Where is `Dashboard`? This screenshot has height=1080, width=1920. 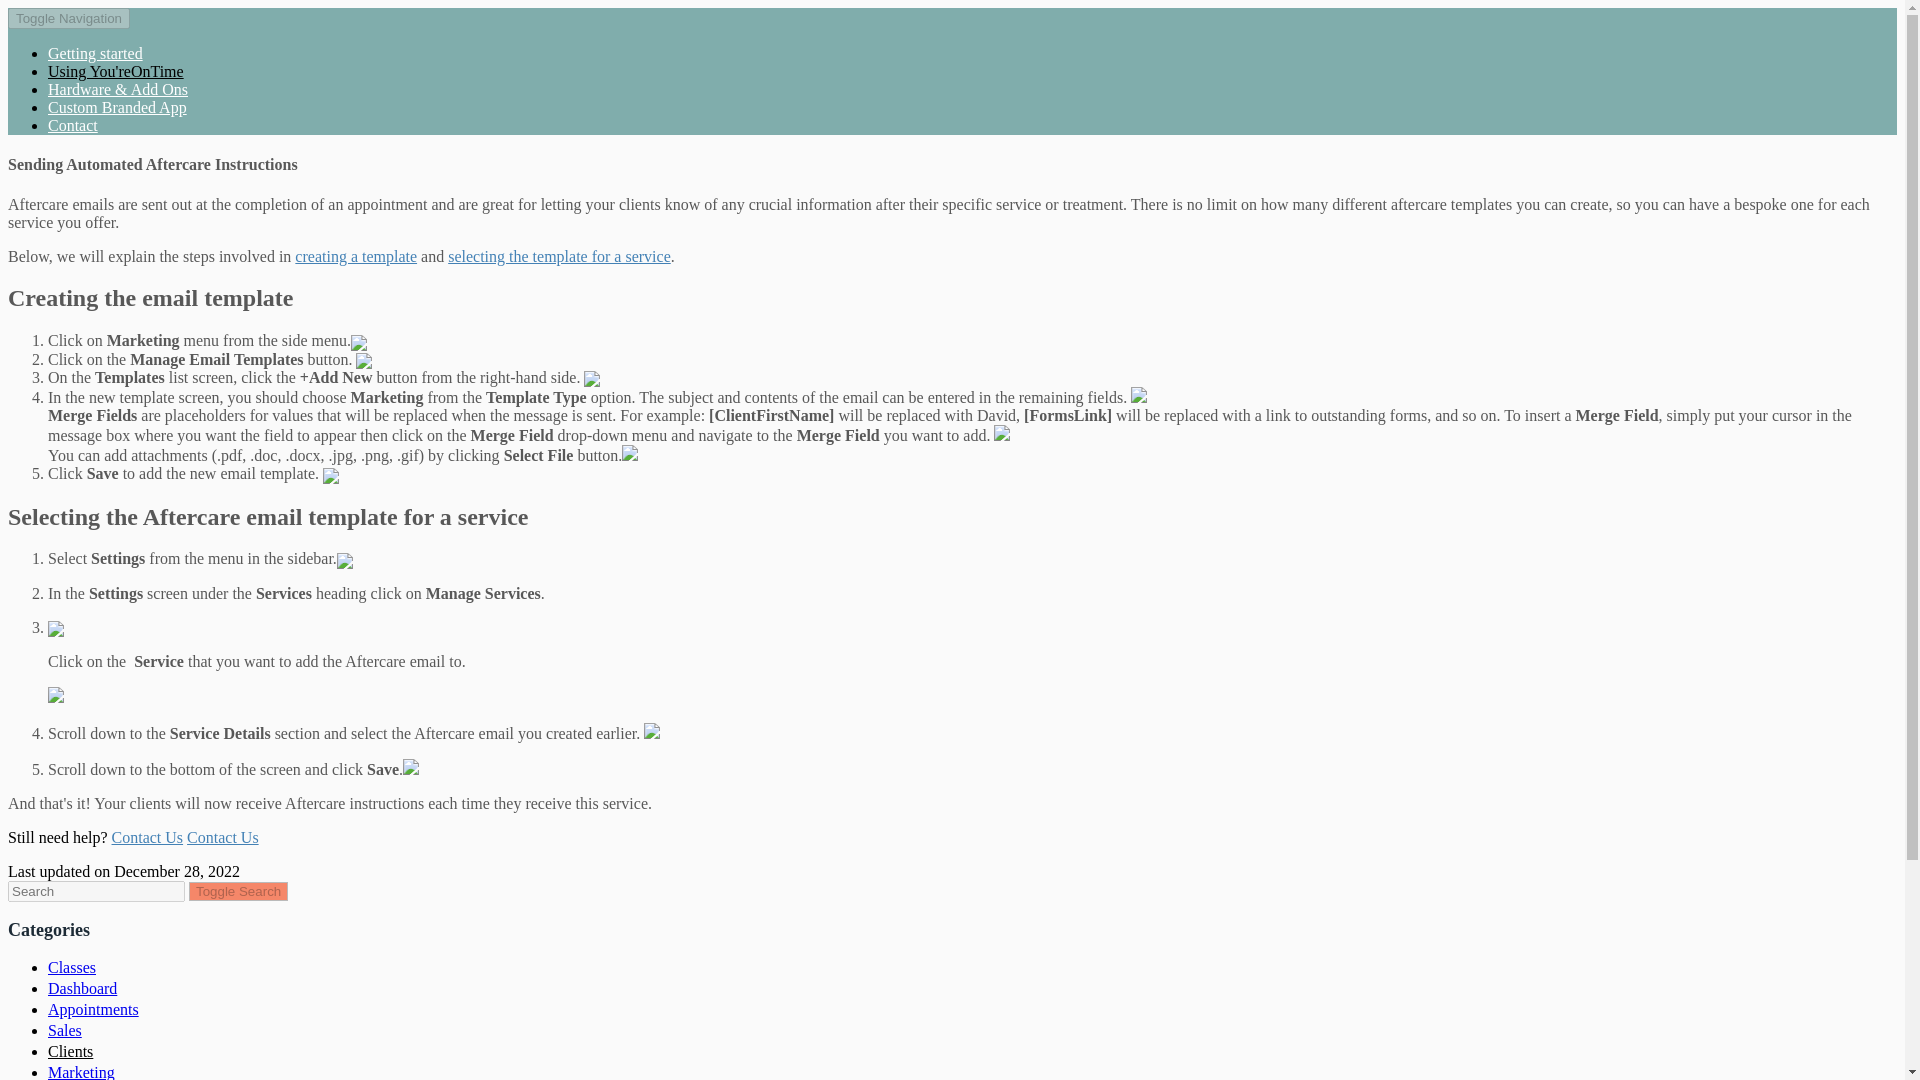
Dashboard is located at coordinates (82, 988).